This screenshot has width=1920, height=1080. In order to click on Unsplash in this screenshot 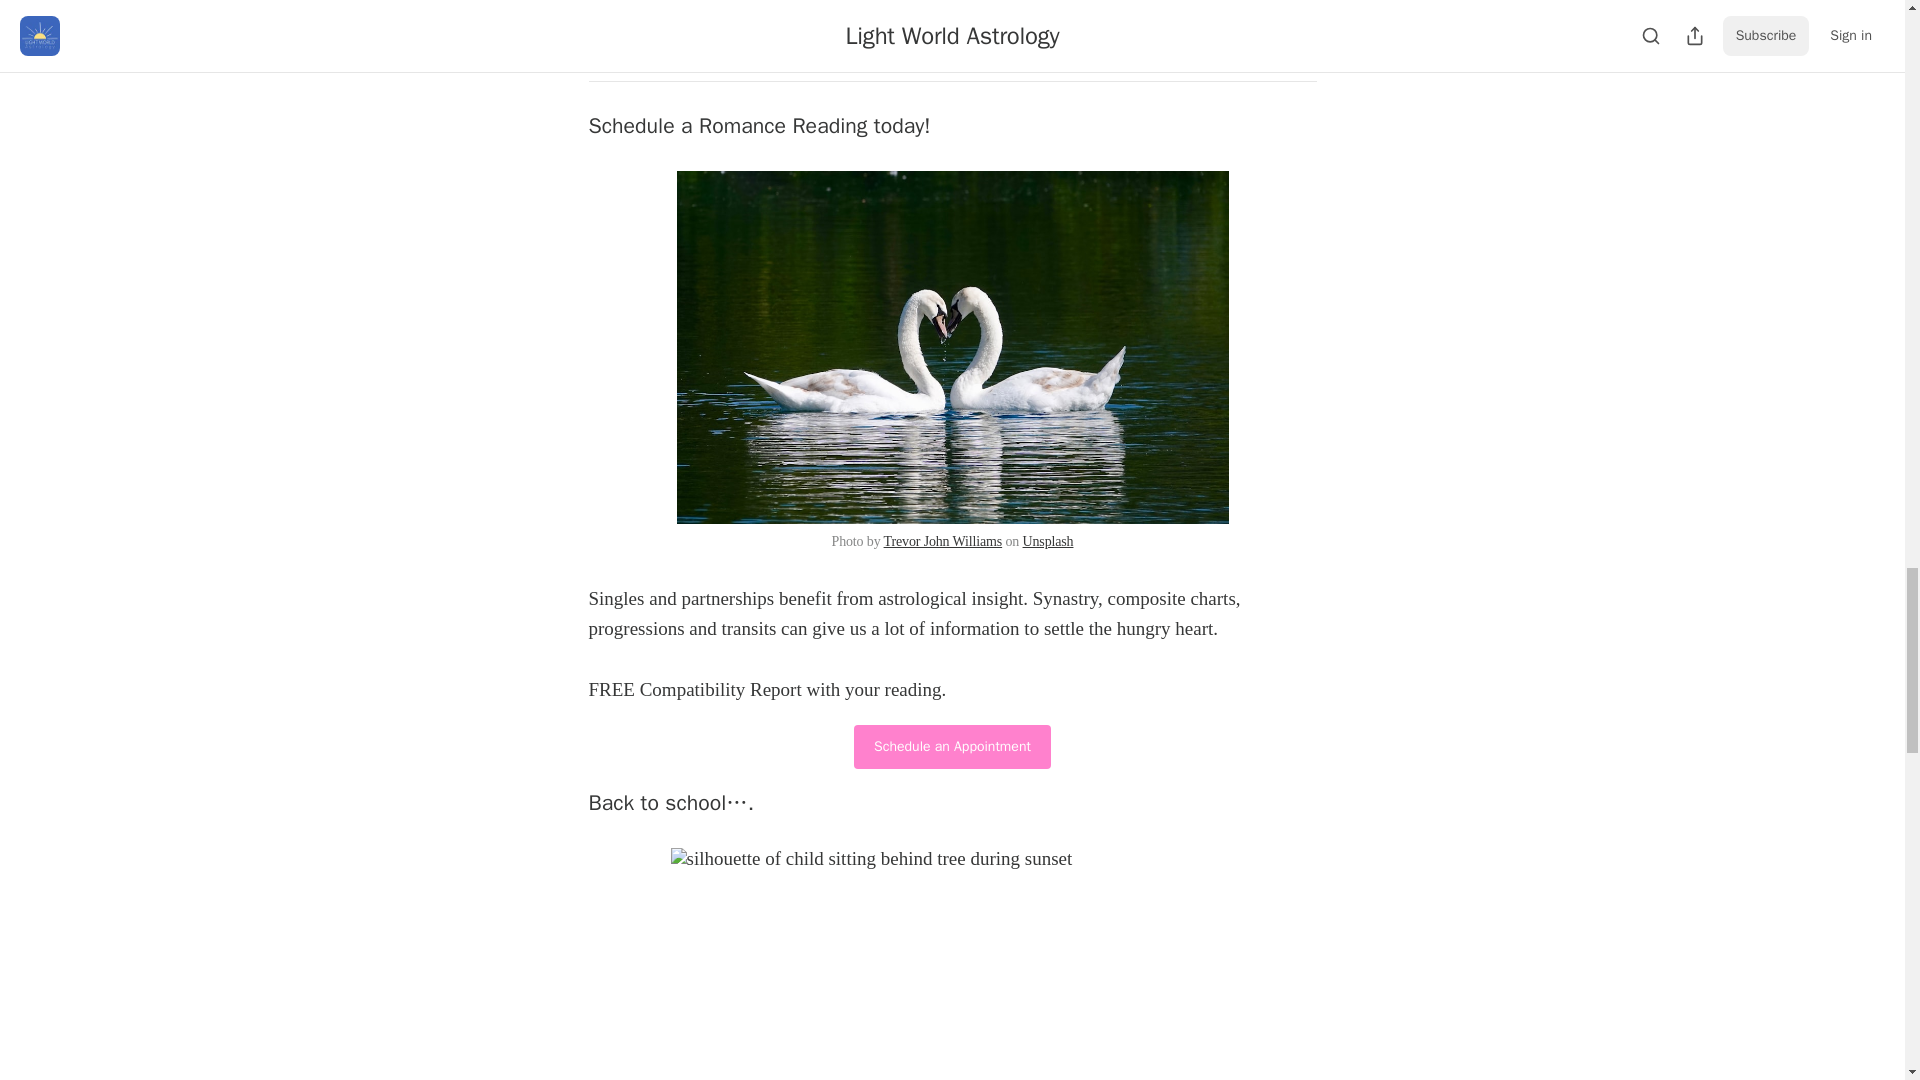, I will do `click(1048, 540)`.